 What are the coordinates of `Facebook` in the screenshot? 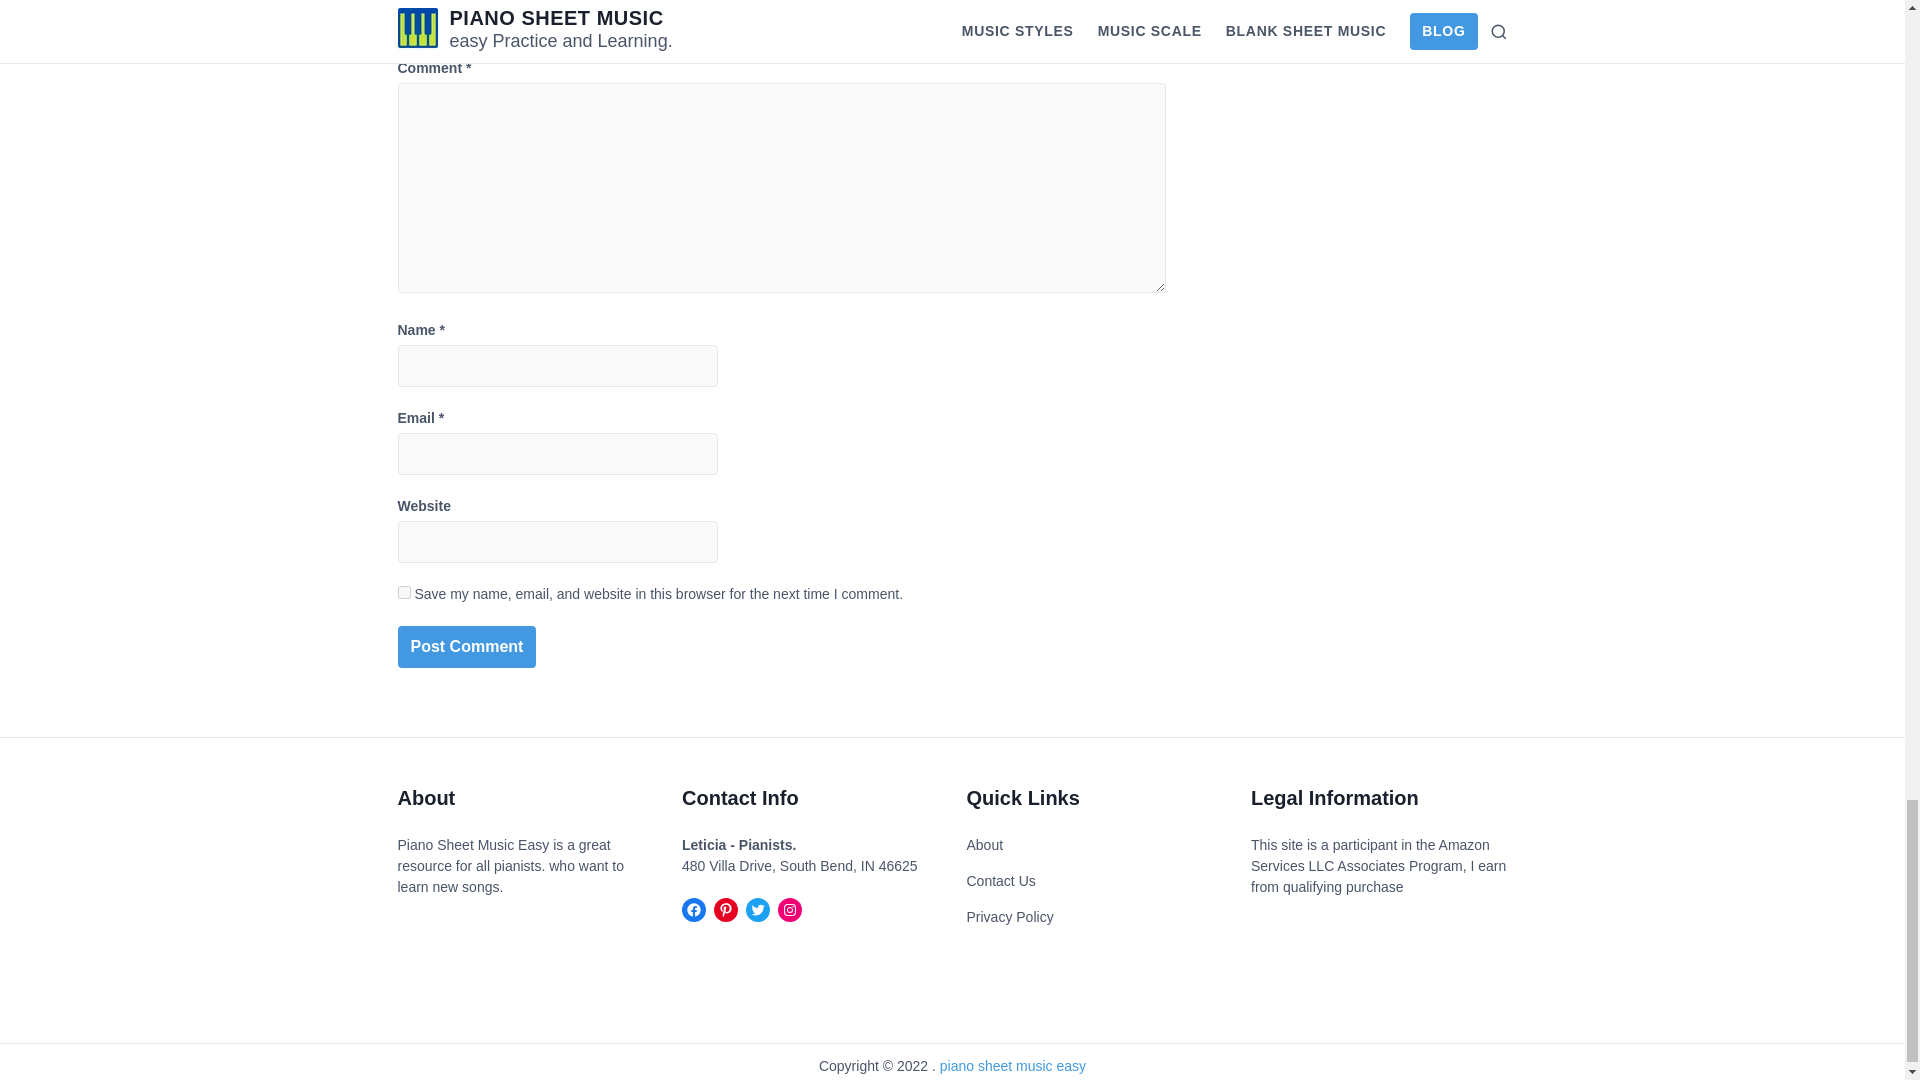 It's located at (694, 910).